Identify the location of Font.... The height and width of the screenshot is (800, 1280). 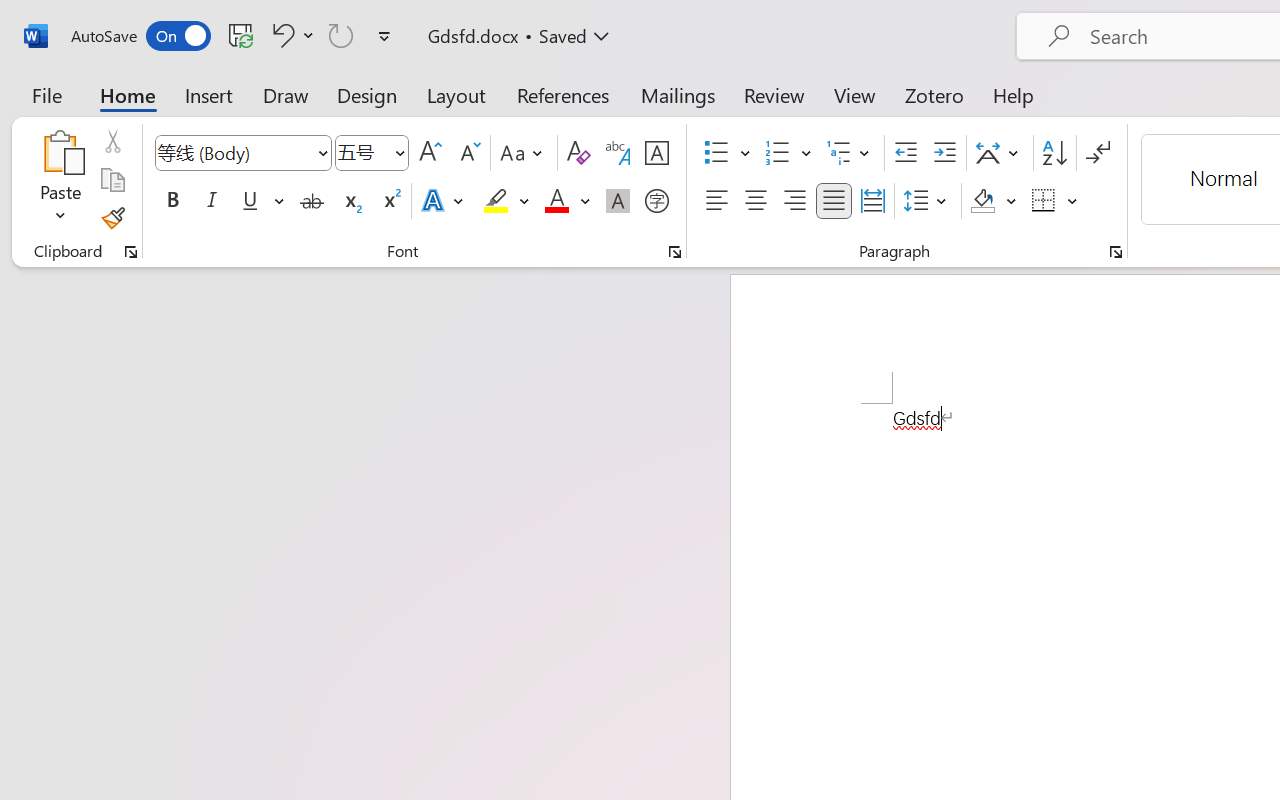
(675, 252).